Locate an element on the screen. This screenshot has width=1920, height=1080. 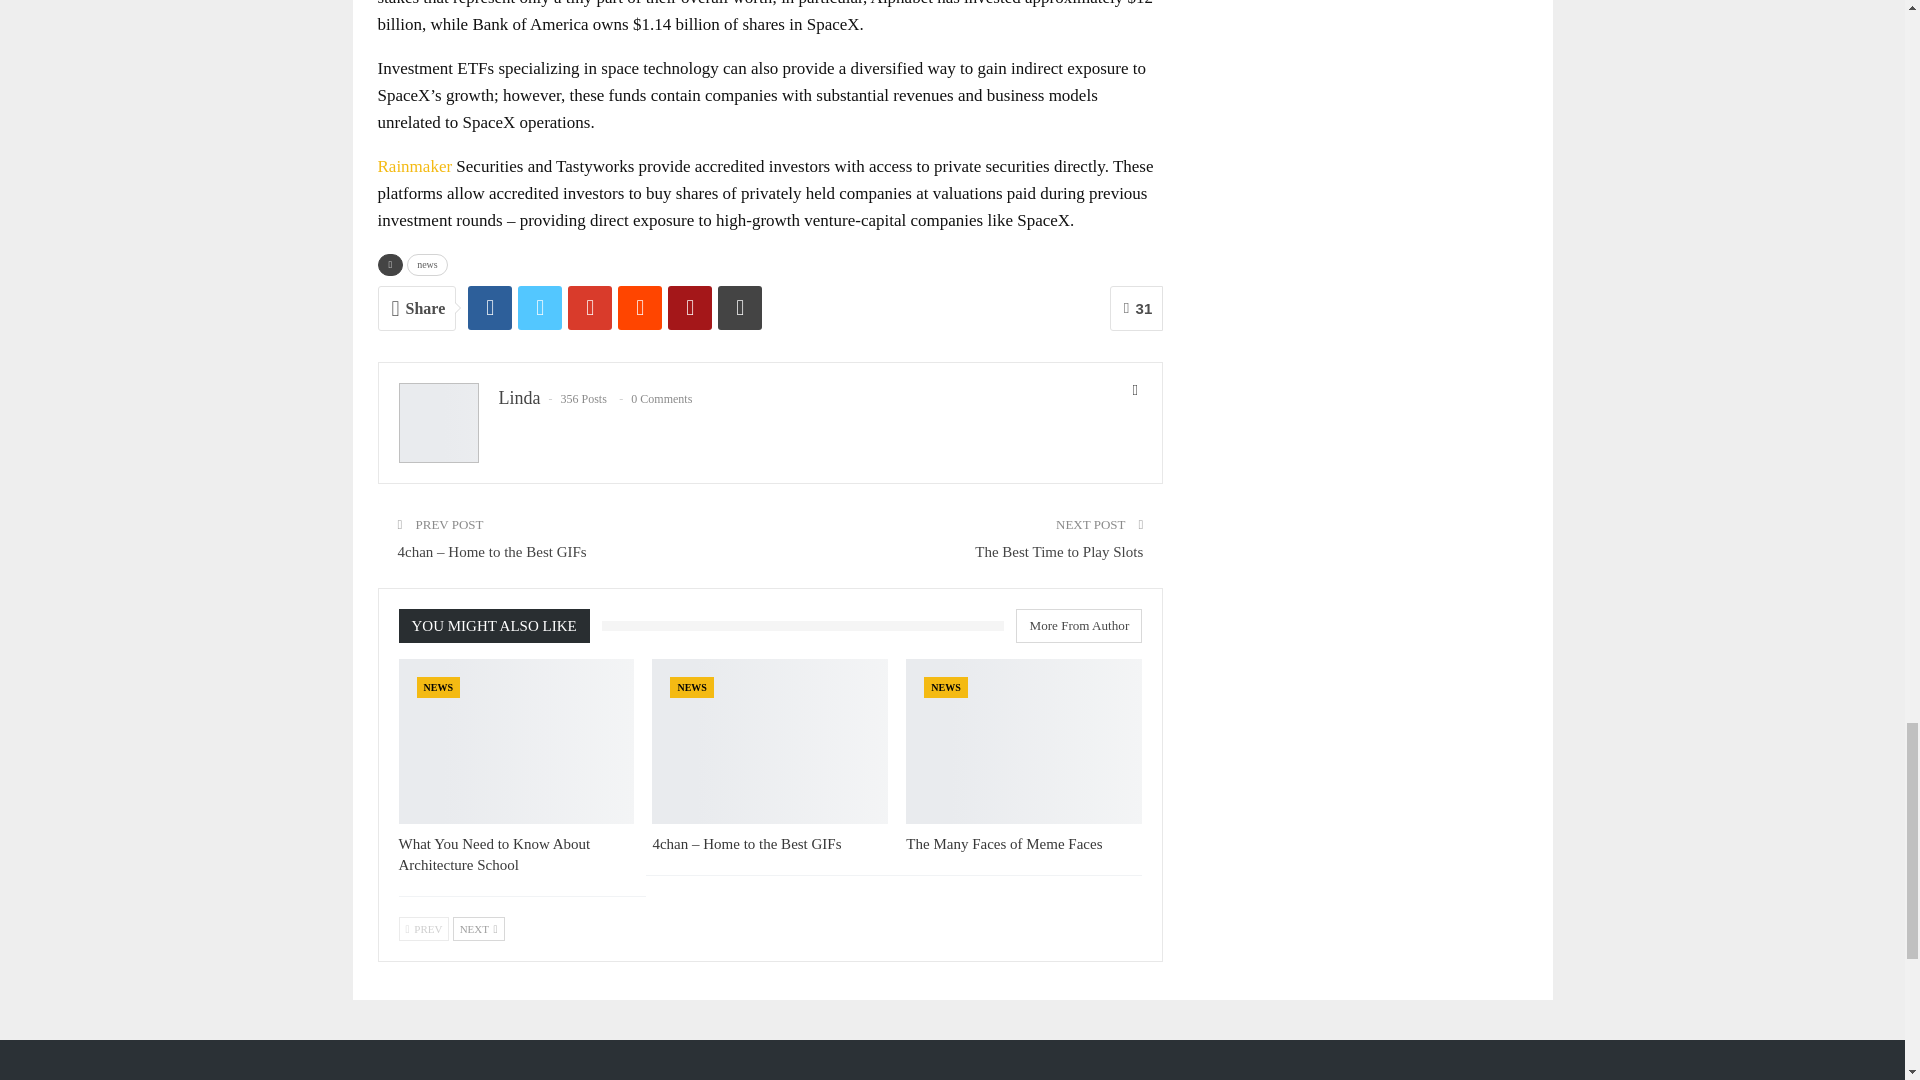
What You Need to Know About Architecture School is located at coordinates (515, 741).